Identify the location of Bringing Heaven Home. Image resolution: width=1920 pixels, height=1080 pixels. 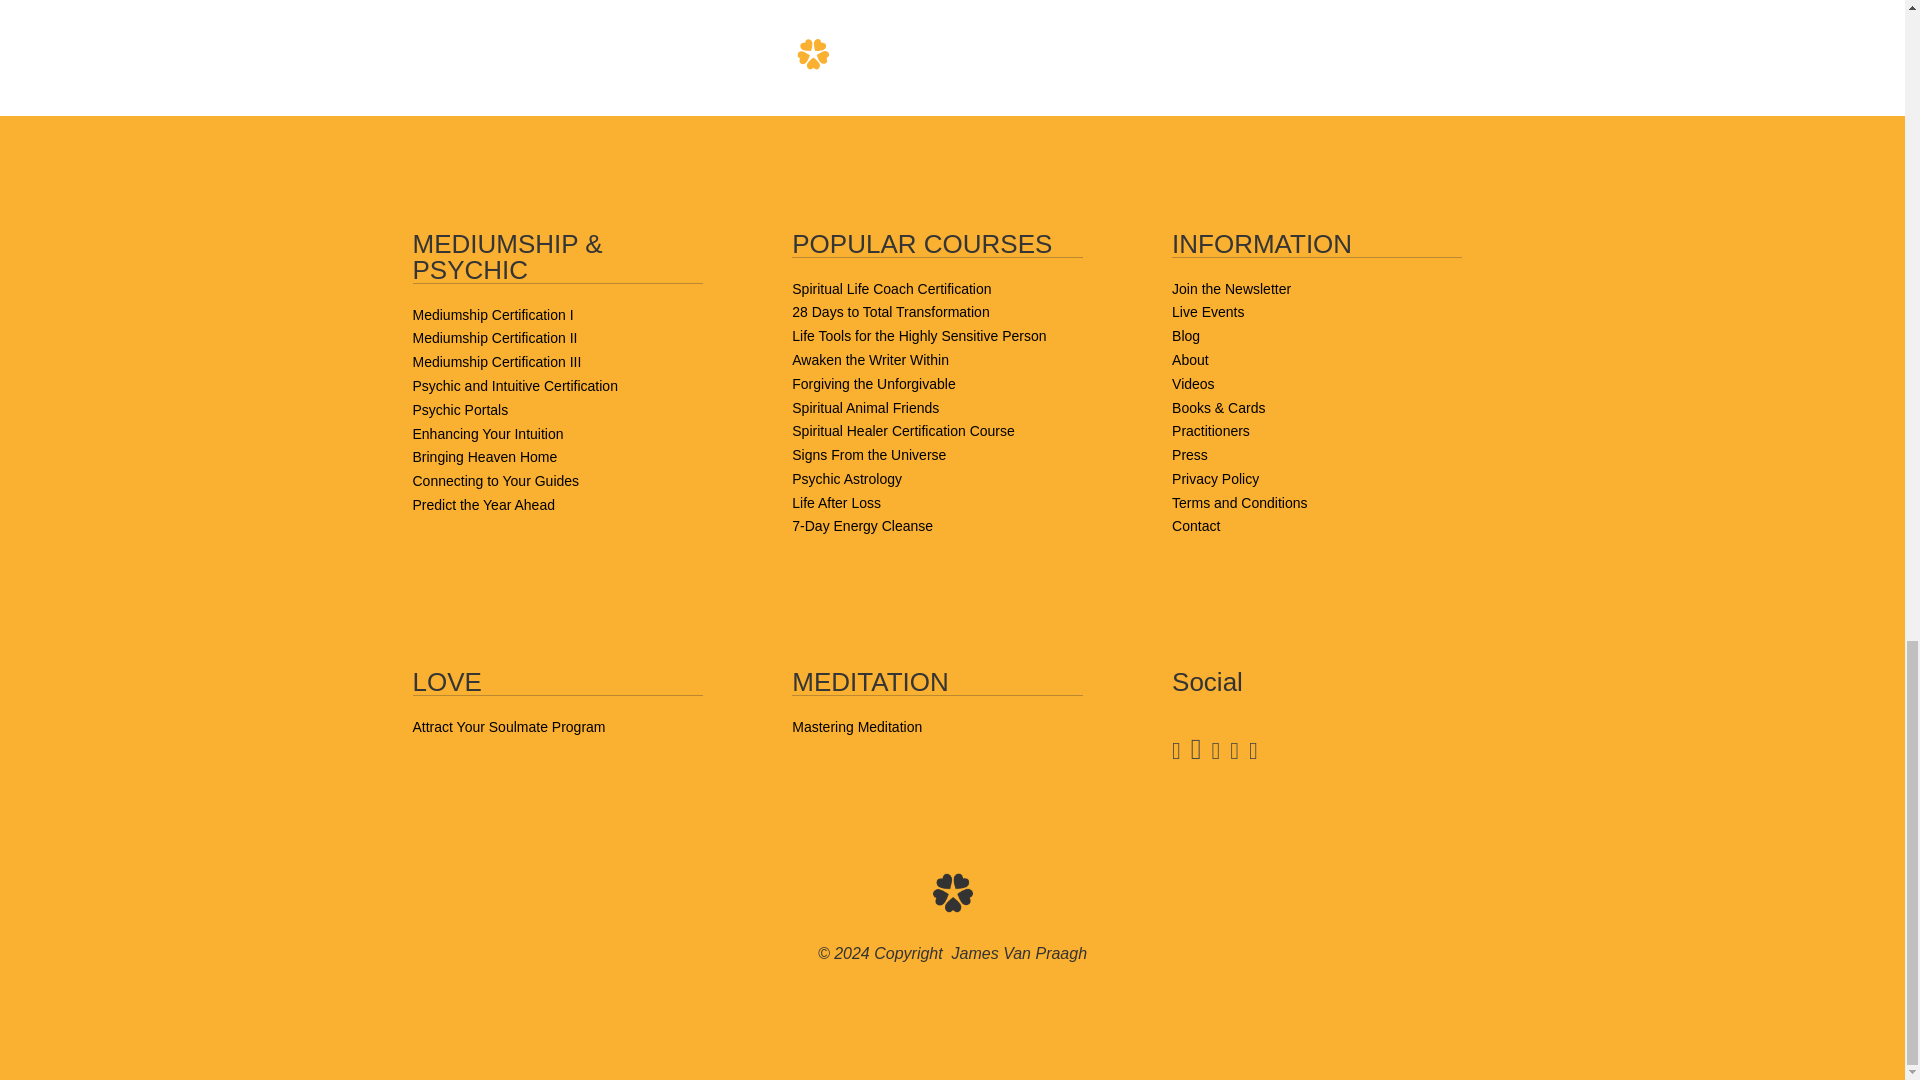
(484, 457).